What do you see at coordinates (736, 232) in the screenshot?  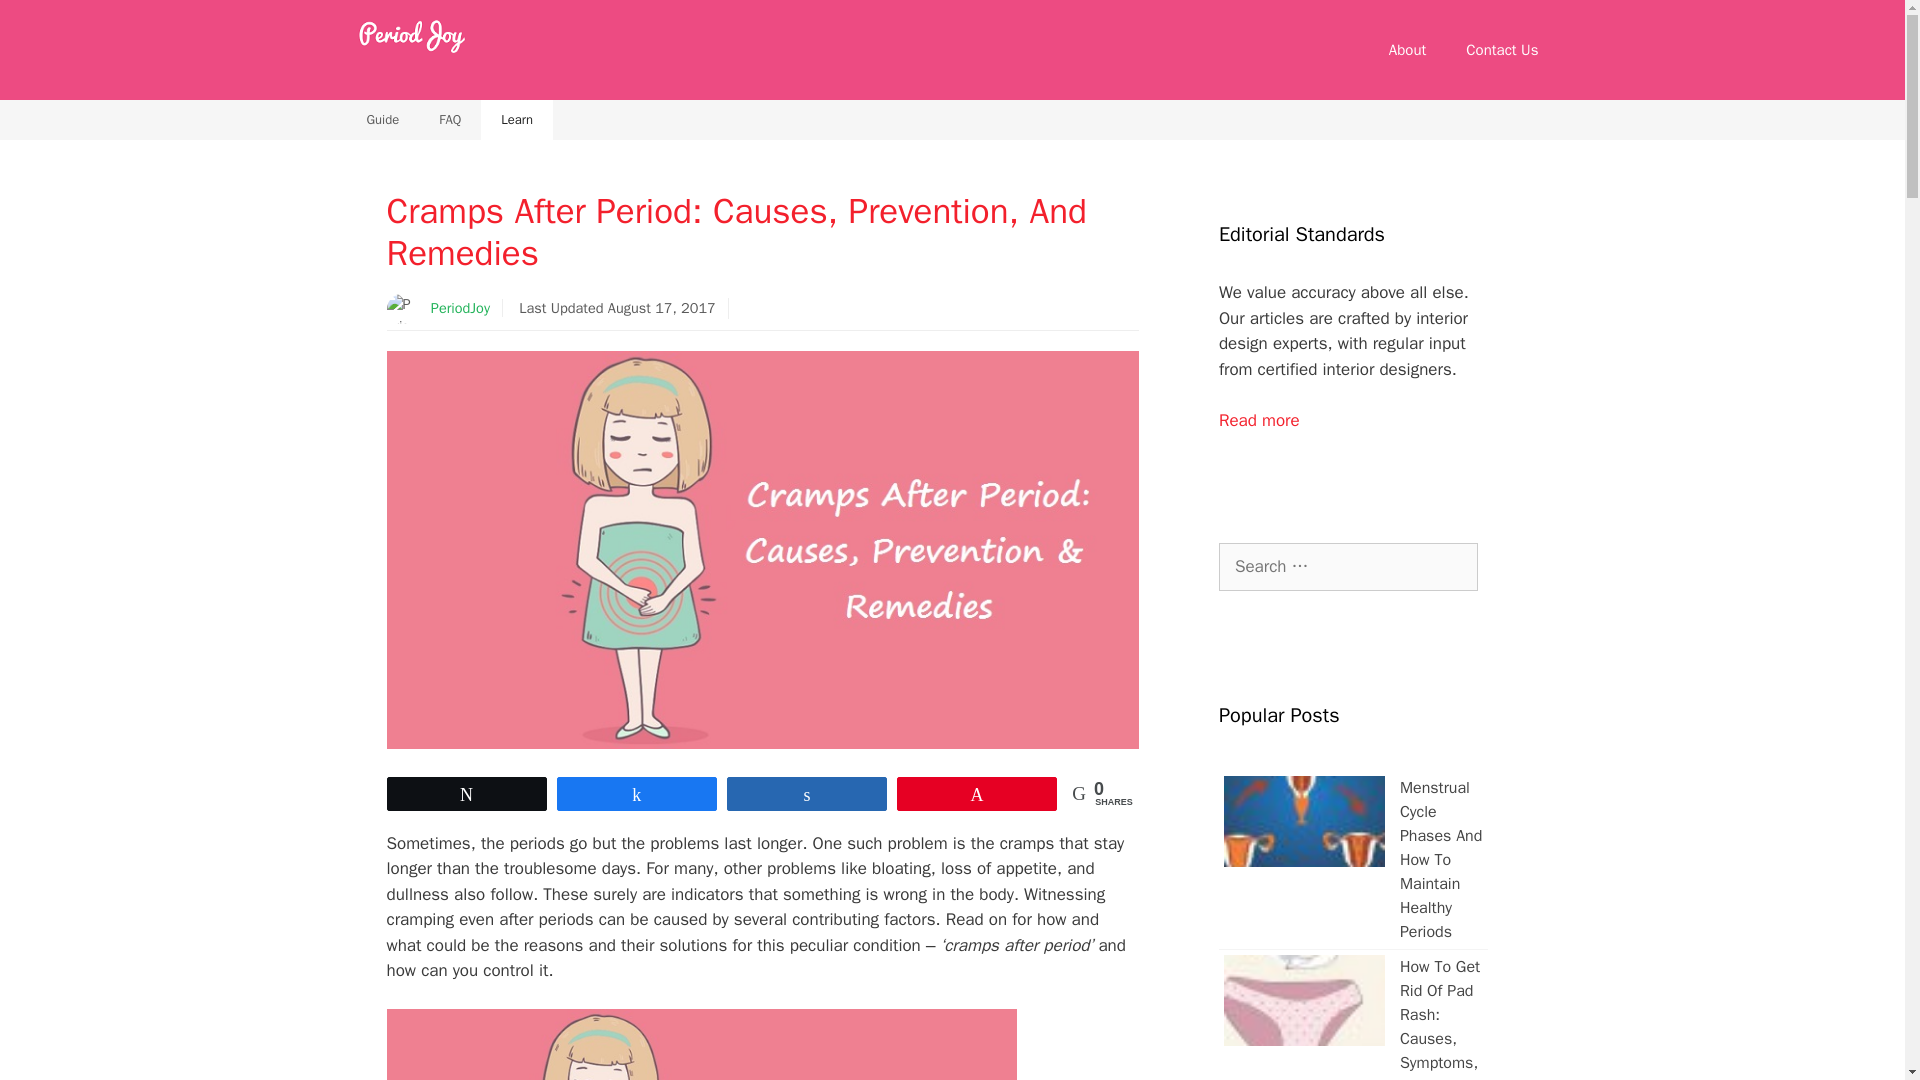 I see `Cramps After Period: Causes, Prevention, And Remedies` at bounding box center [736, 232].